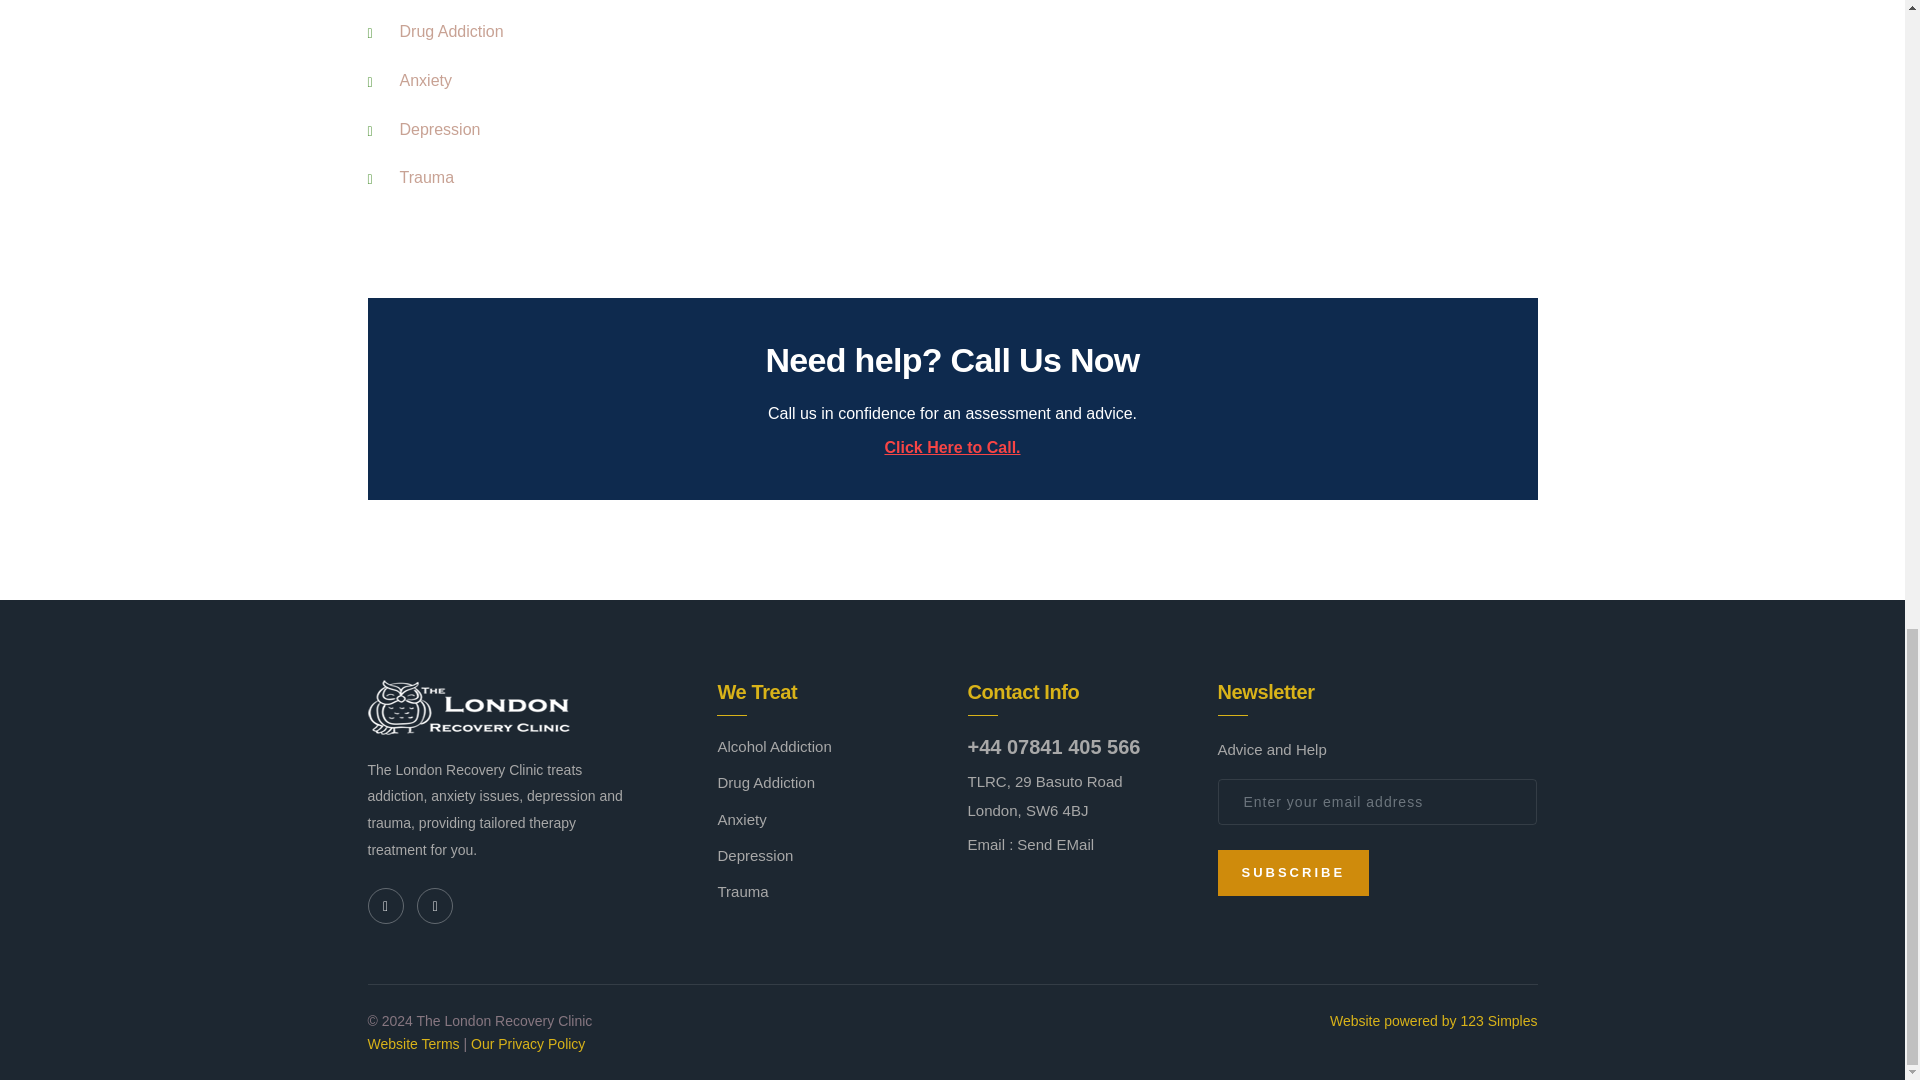 The image size is (1920, 1080). I want to click on Anxiety, so click(425, 80).